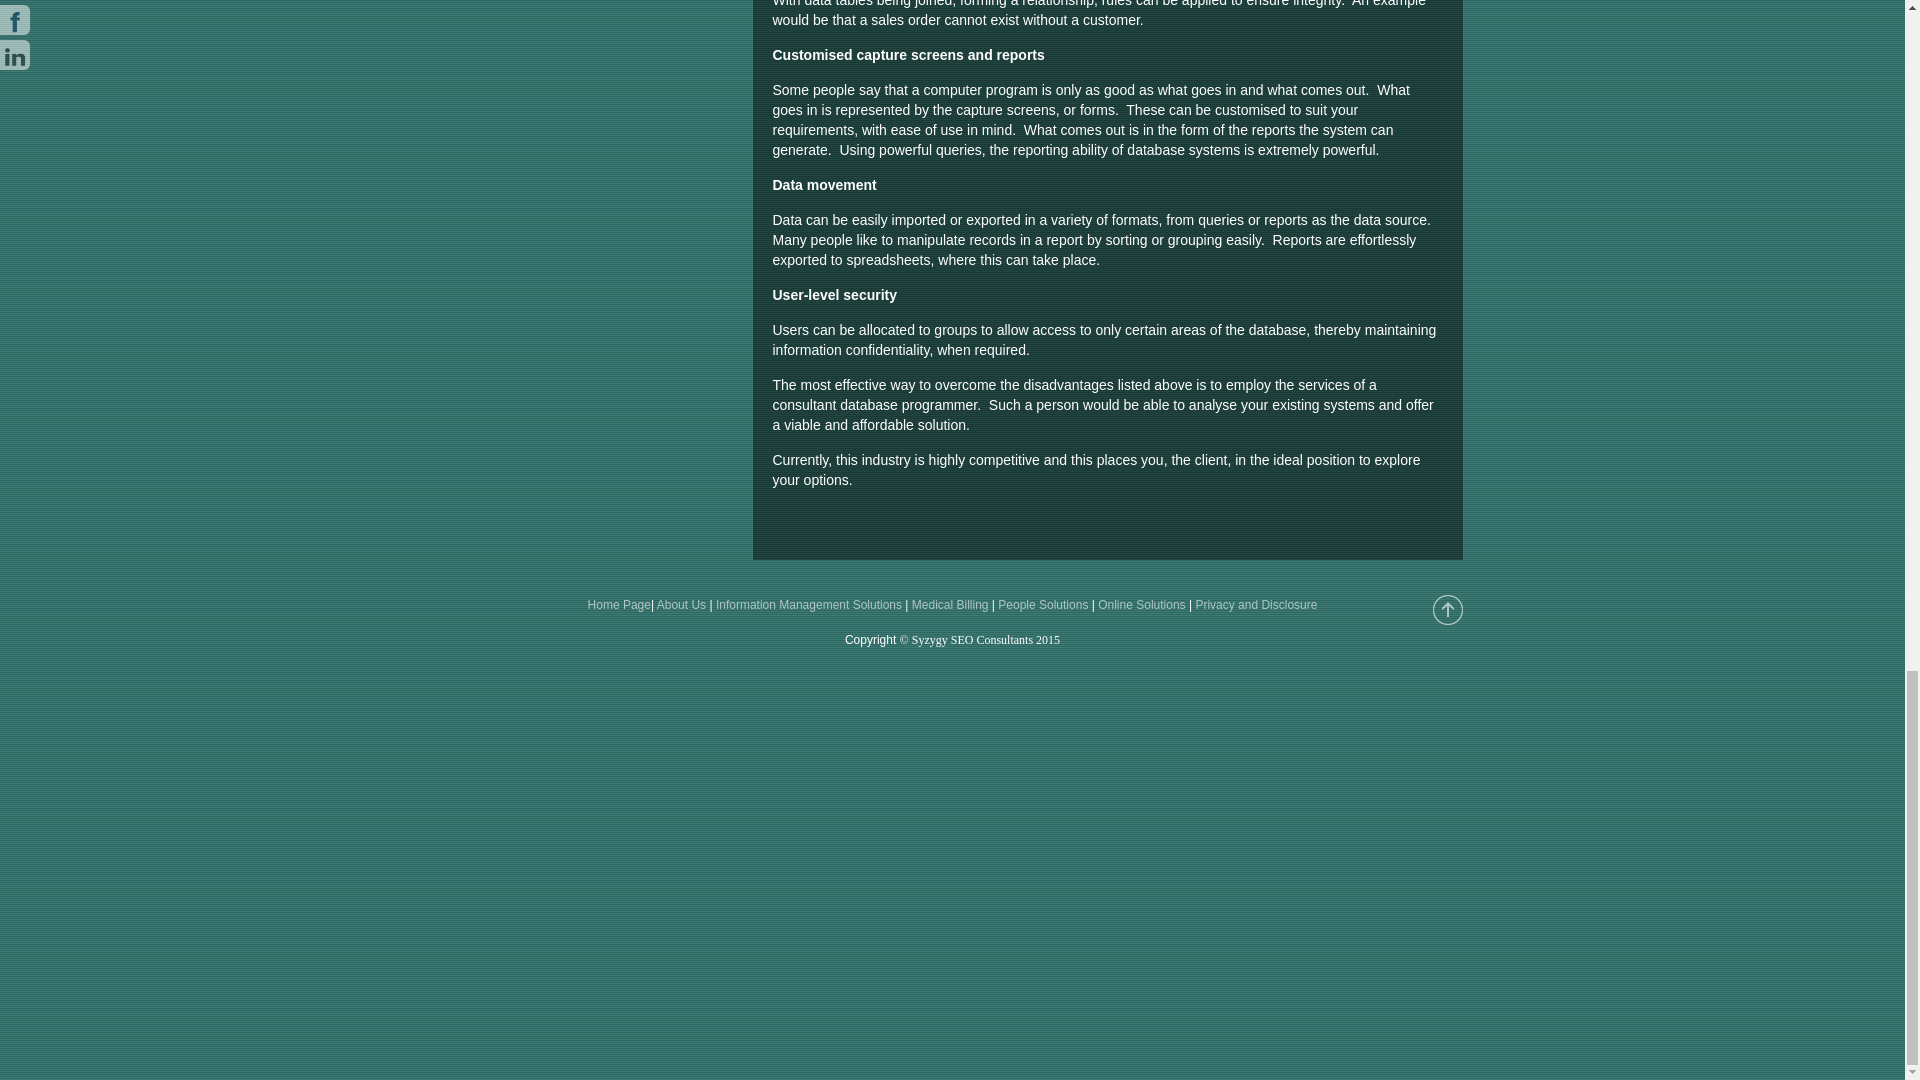 Image resolution: width=1920 pixels, height=1080 pixels. What do you see at coordinates (809, 605) in the screenshot?
I see `Information Management Solutions` at bounding box center [809, 605].